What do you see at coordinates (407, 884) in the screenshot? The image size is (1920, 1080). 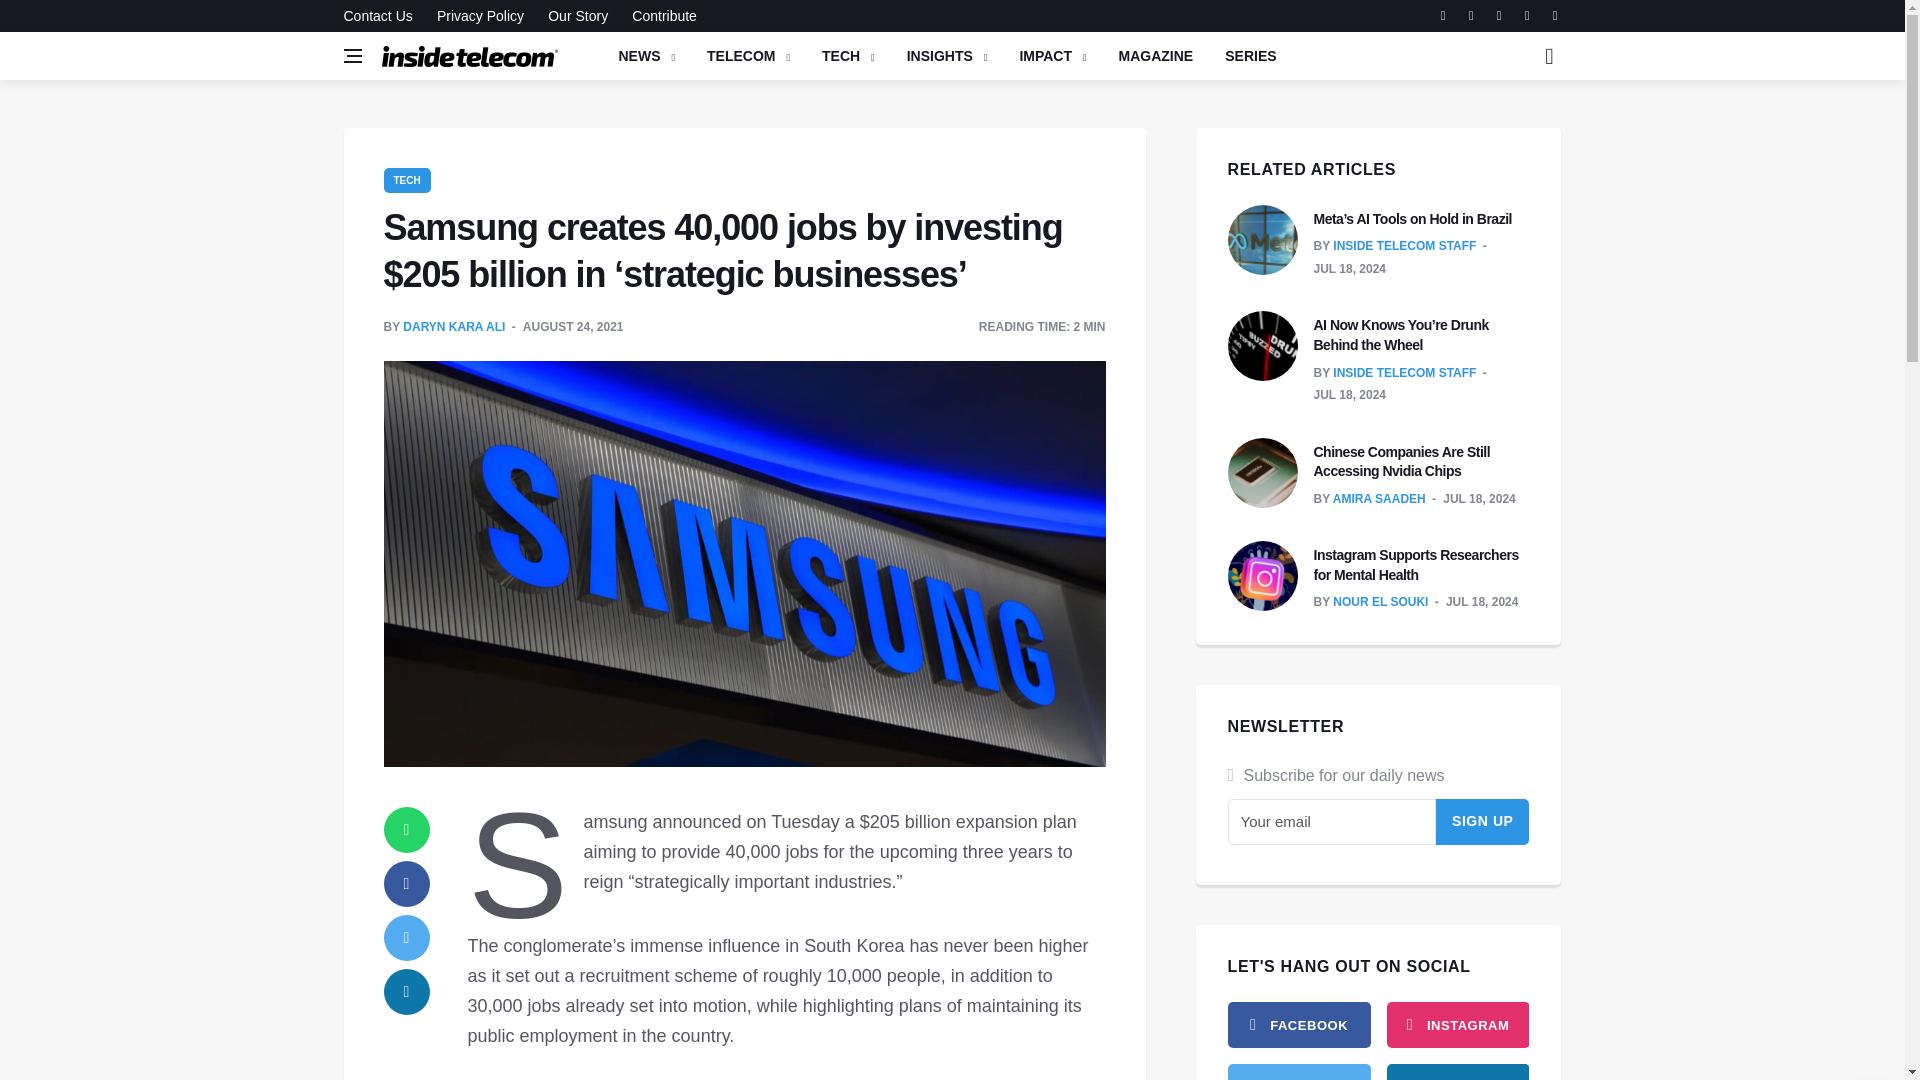 I see `facebook` at bounding box center [407, 884].